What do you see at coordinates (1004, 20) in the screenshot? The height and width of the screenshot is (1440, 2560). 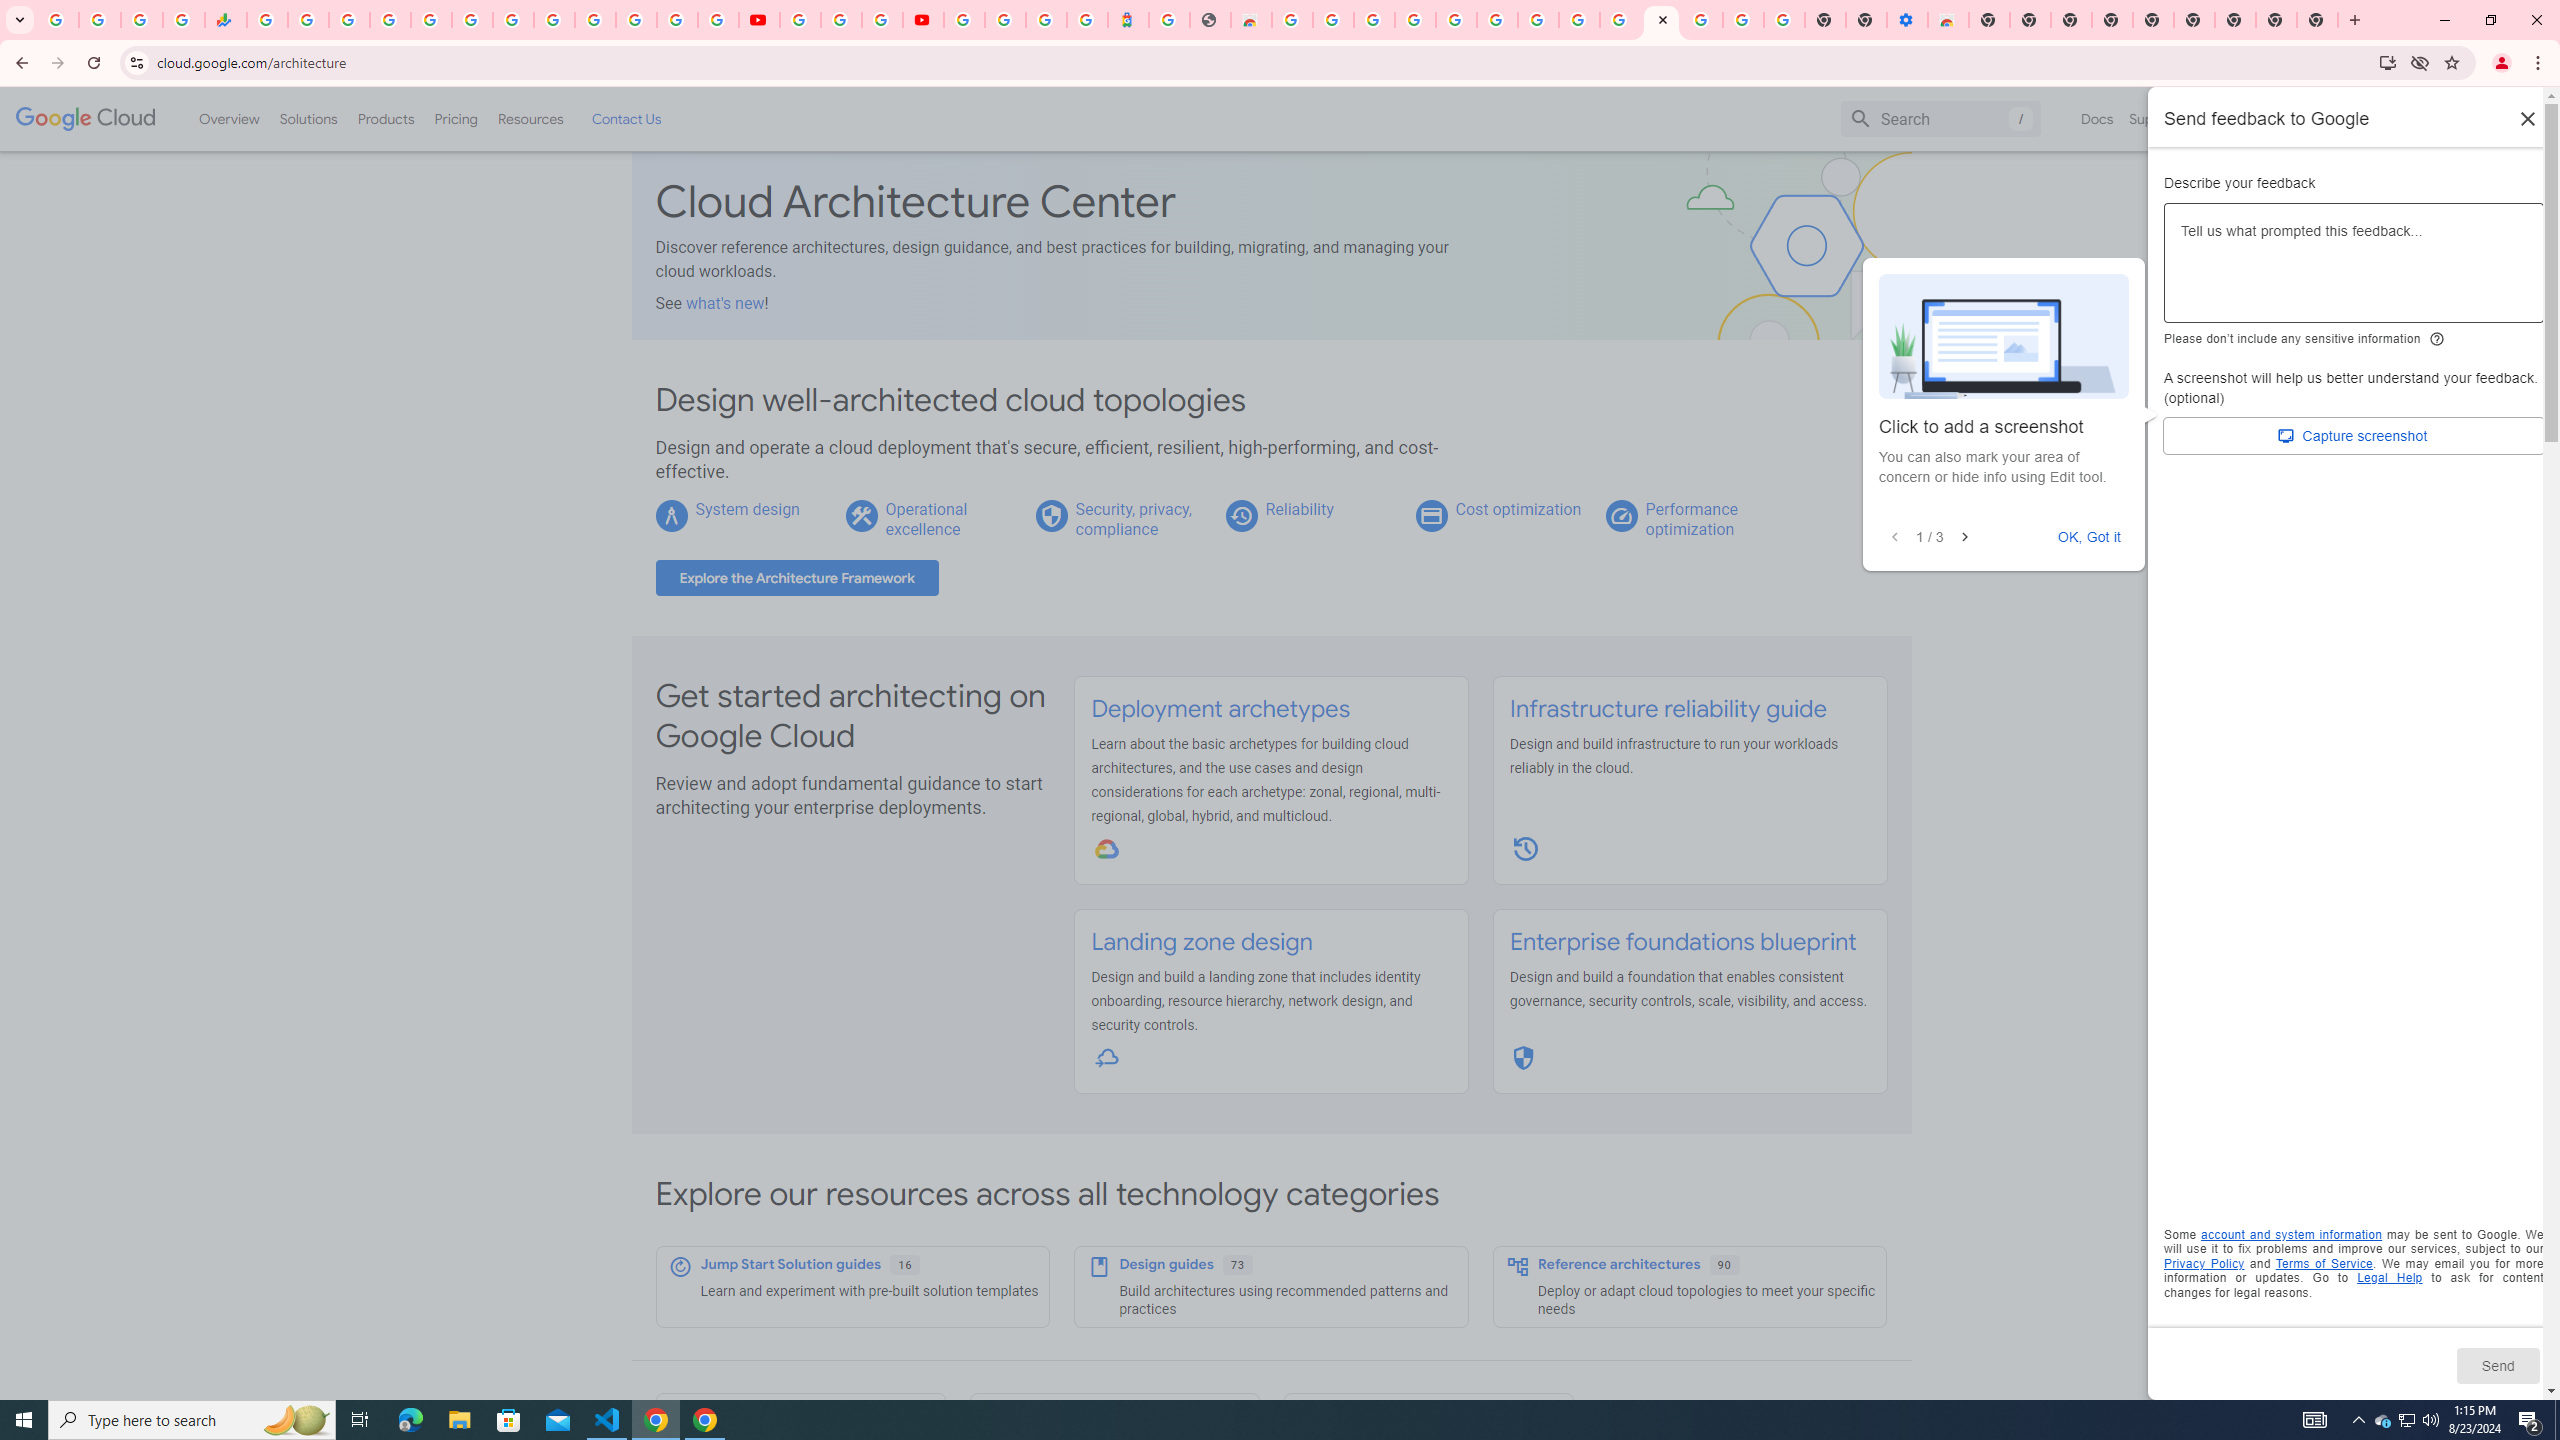 I see `Sign in - Google Accounts` at bounding box center [1004, 20].